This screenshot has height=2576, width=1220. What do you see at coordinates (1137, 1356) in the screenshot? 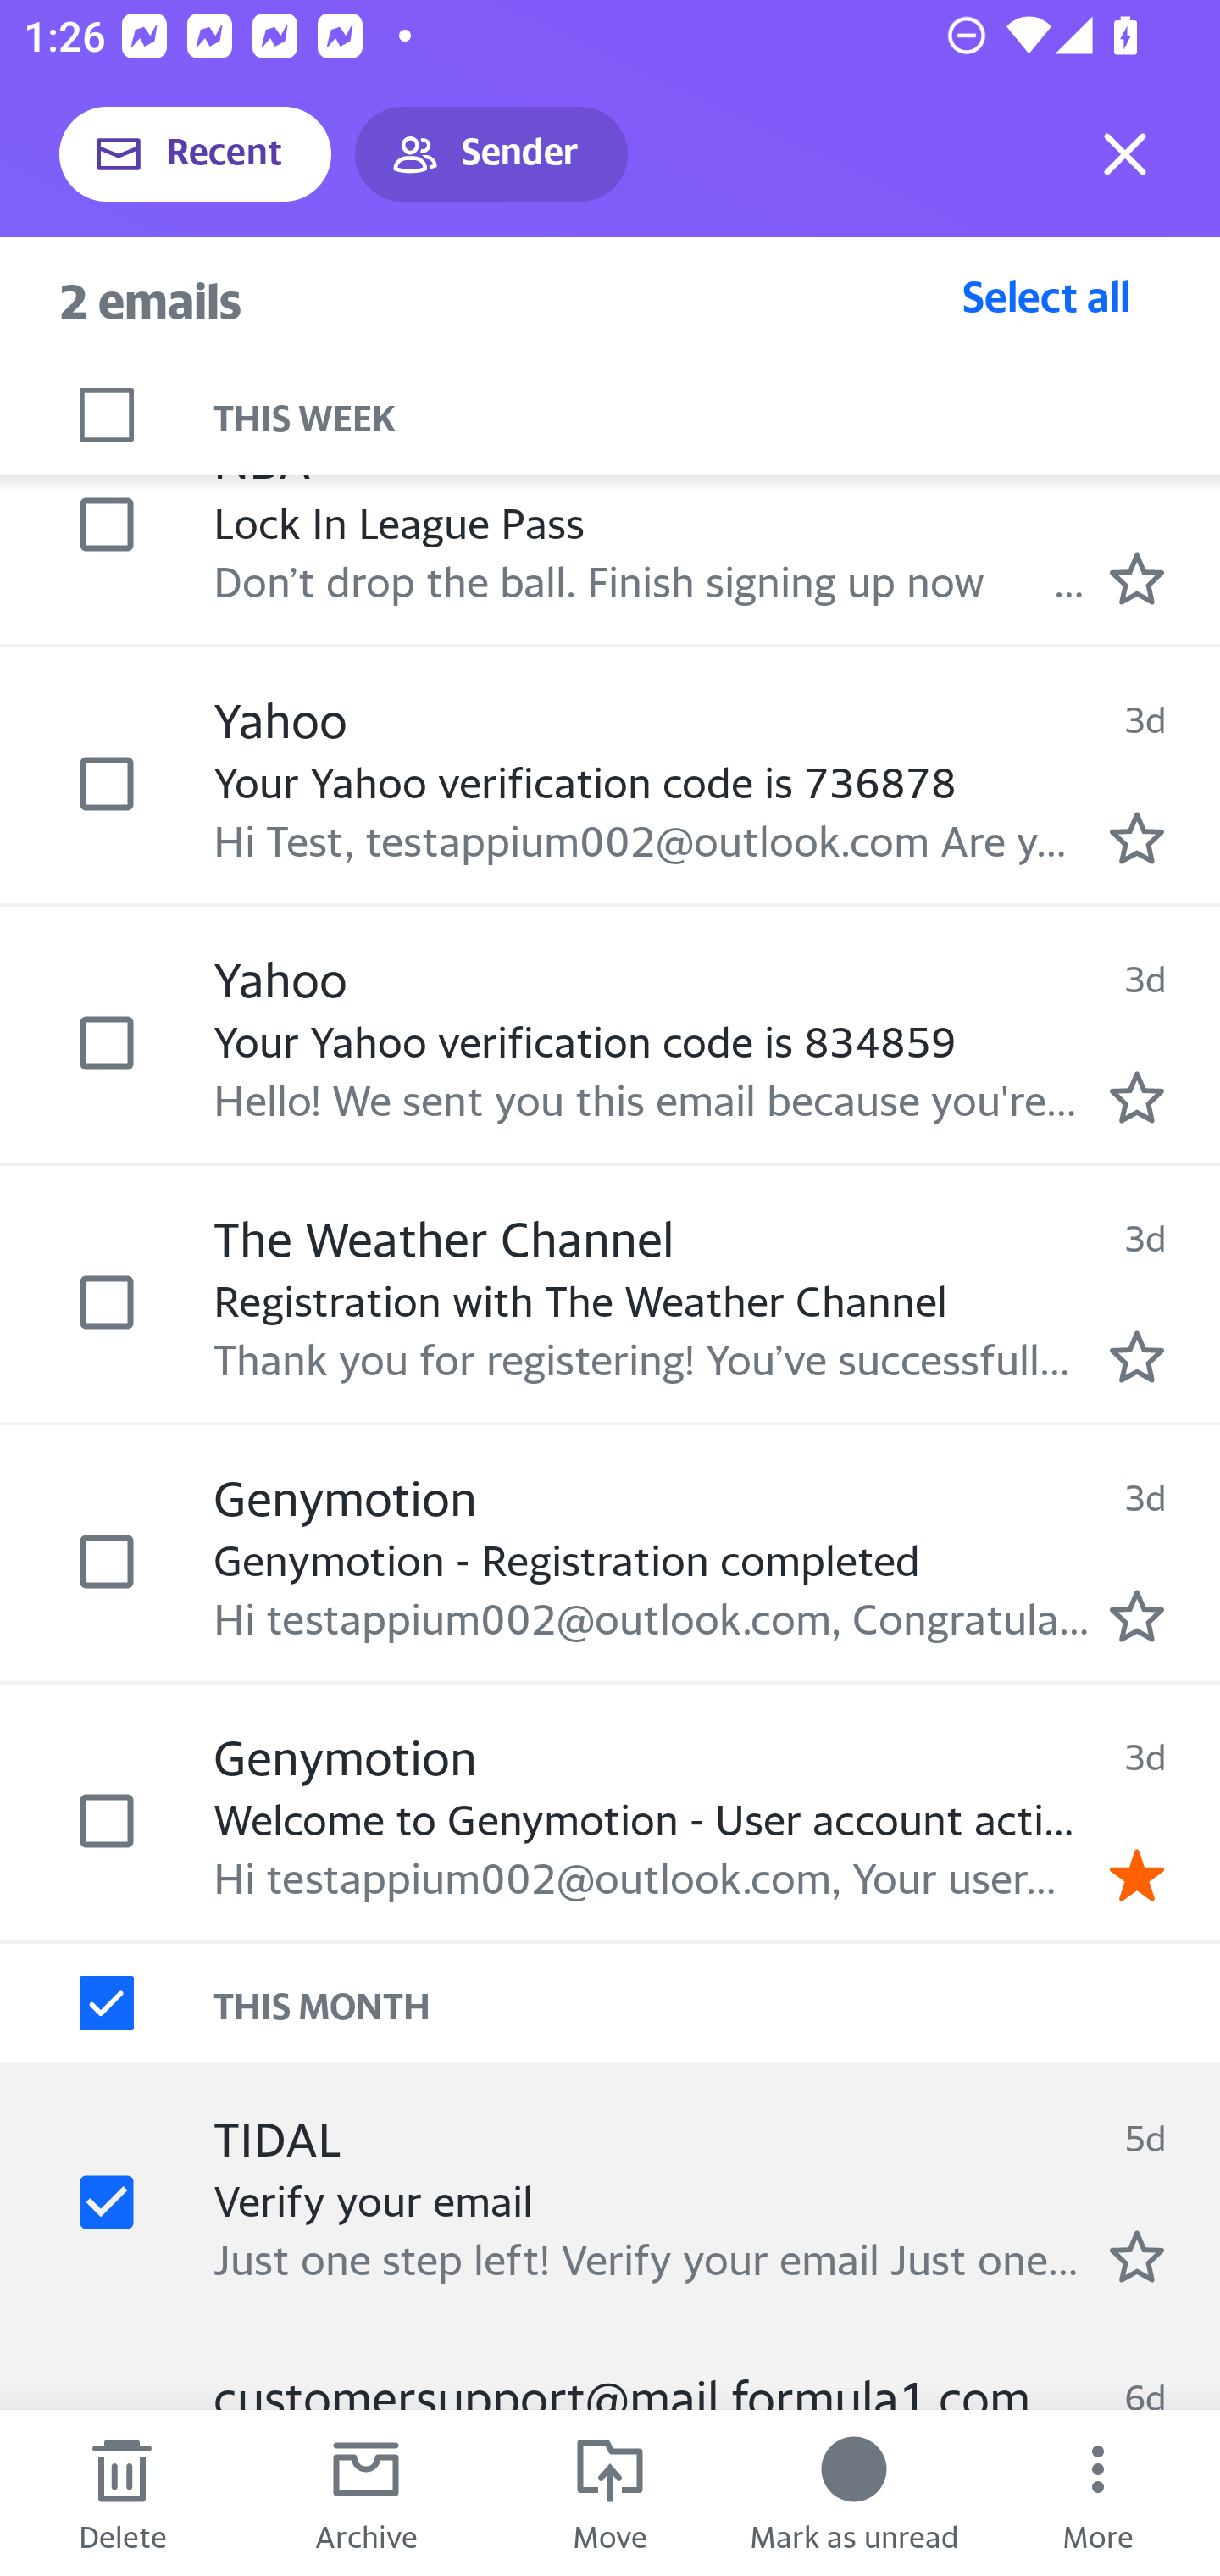
I see `Mark as starred.` at bounding box center [1137, 1356].